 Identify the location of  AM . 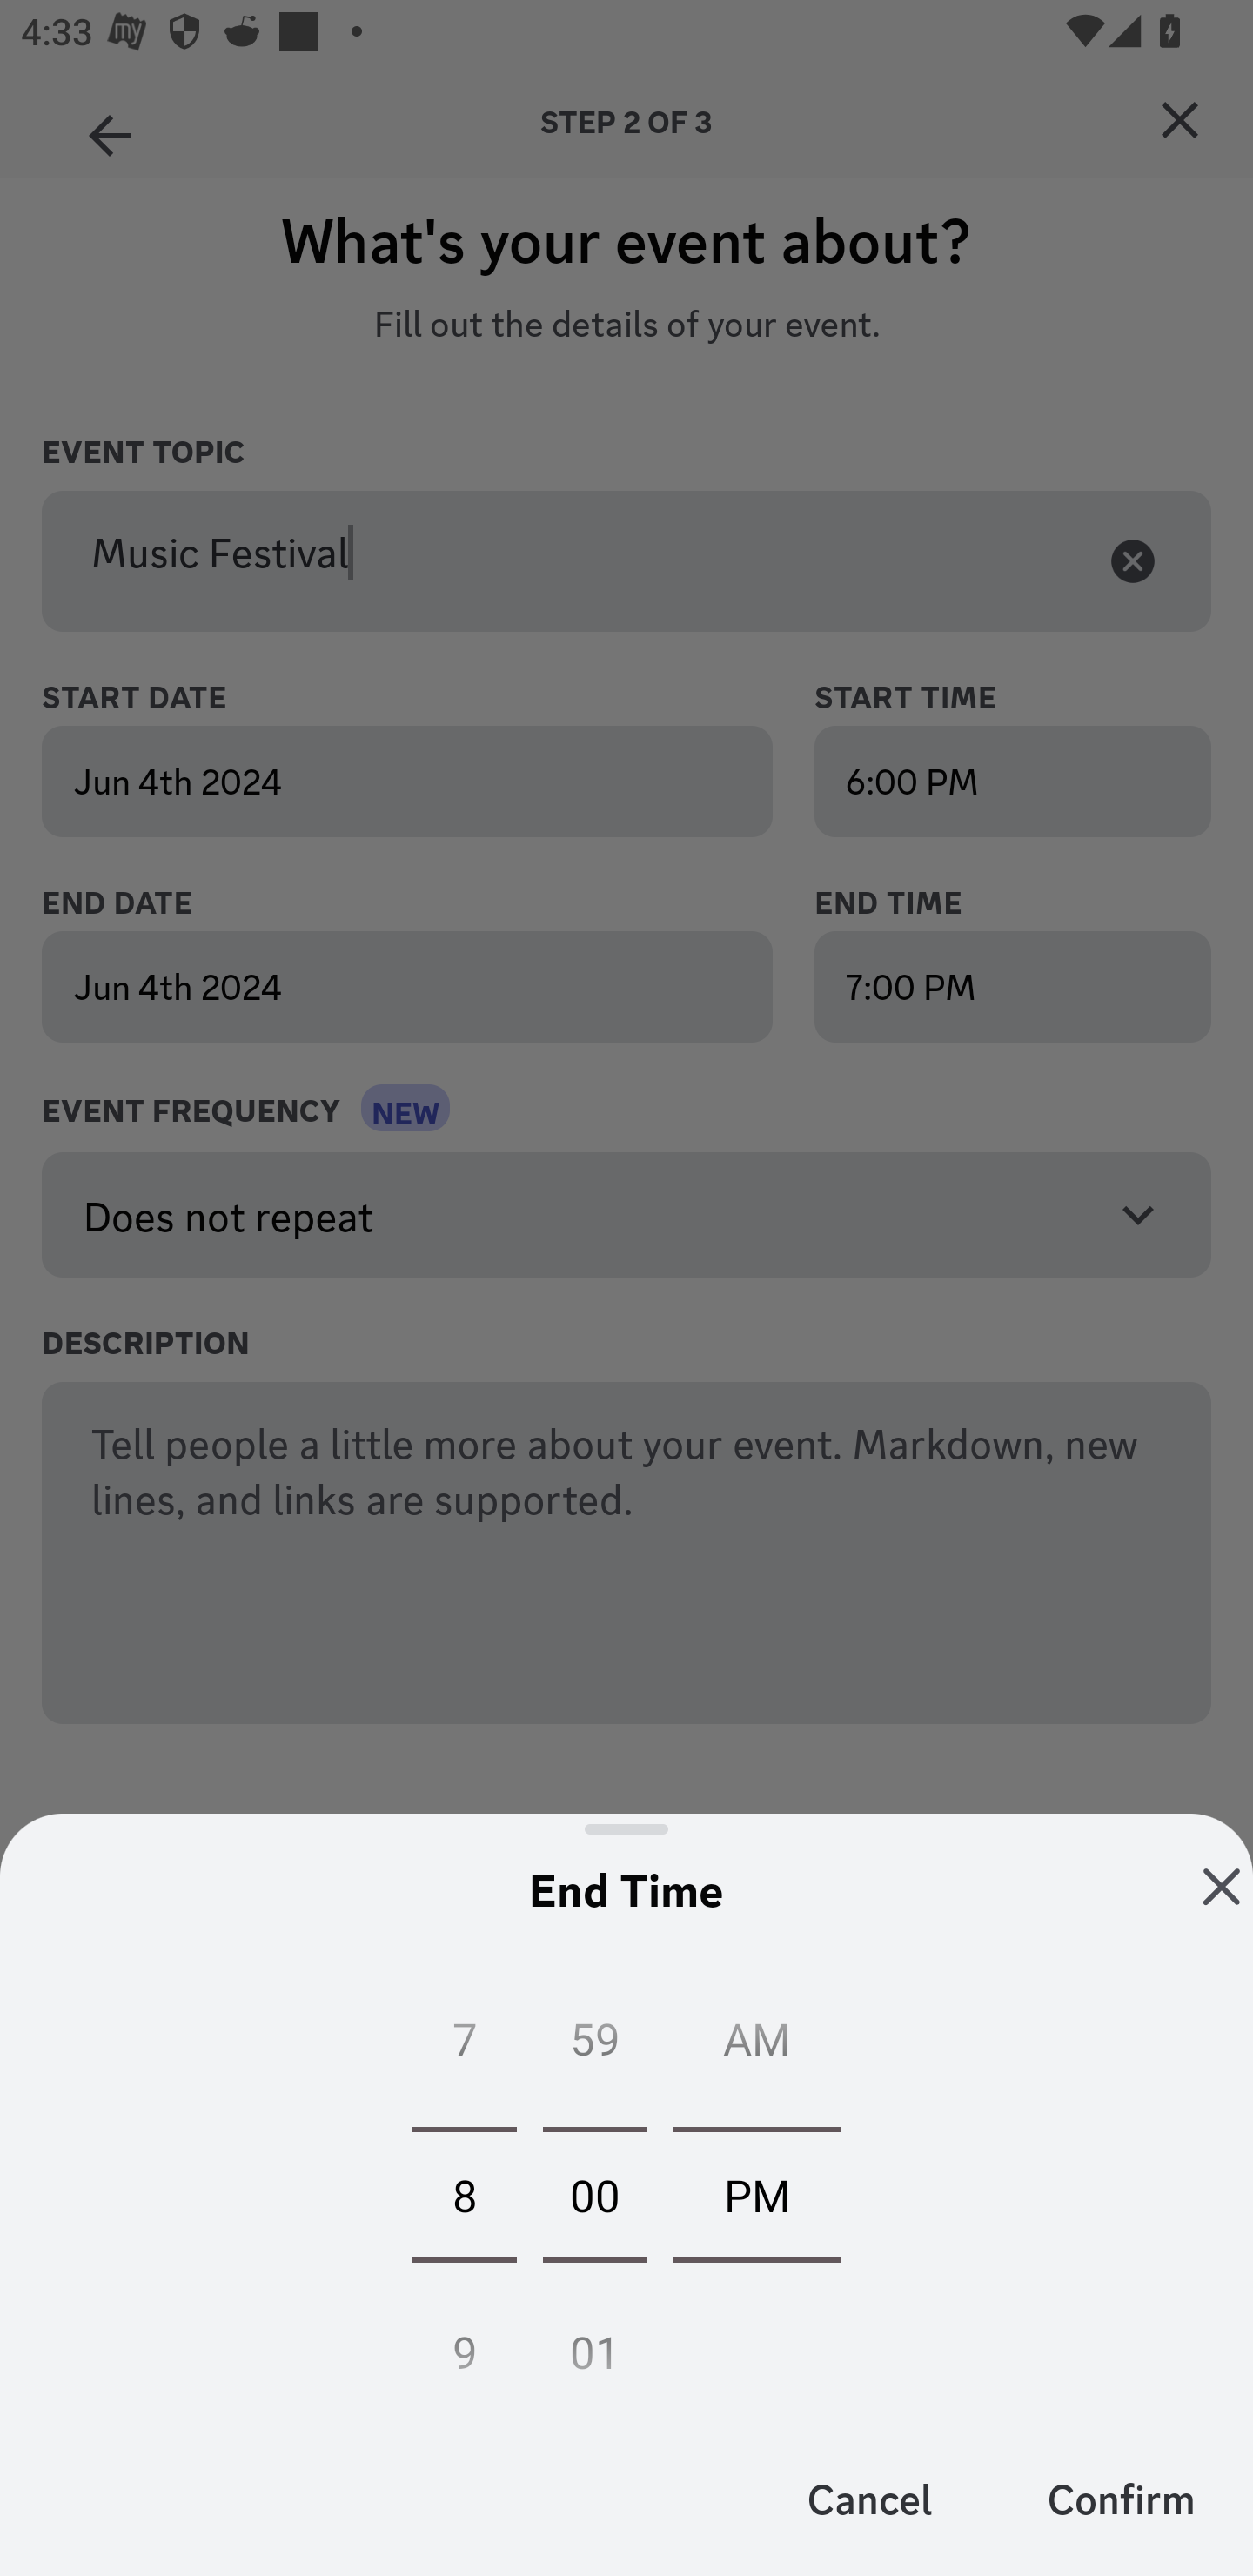
(757, 2046).